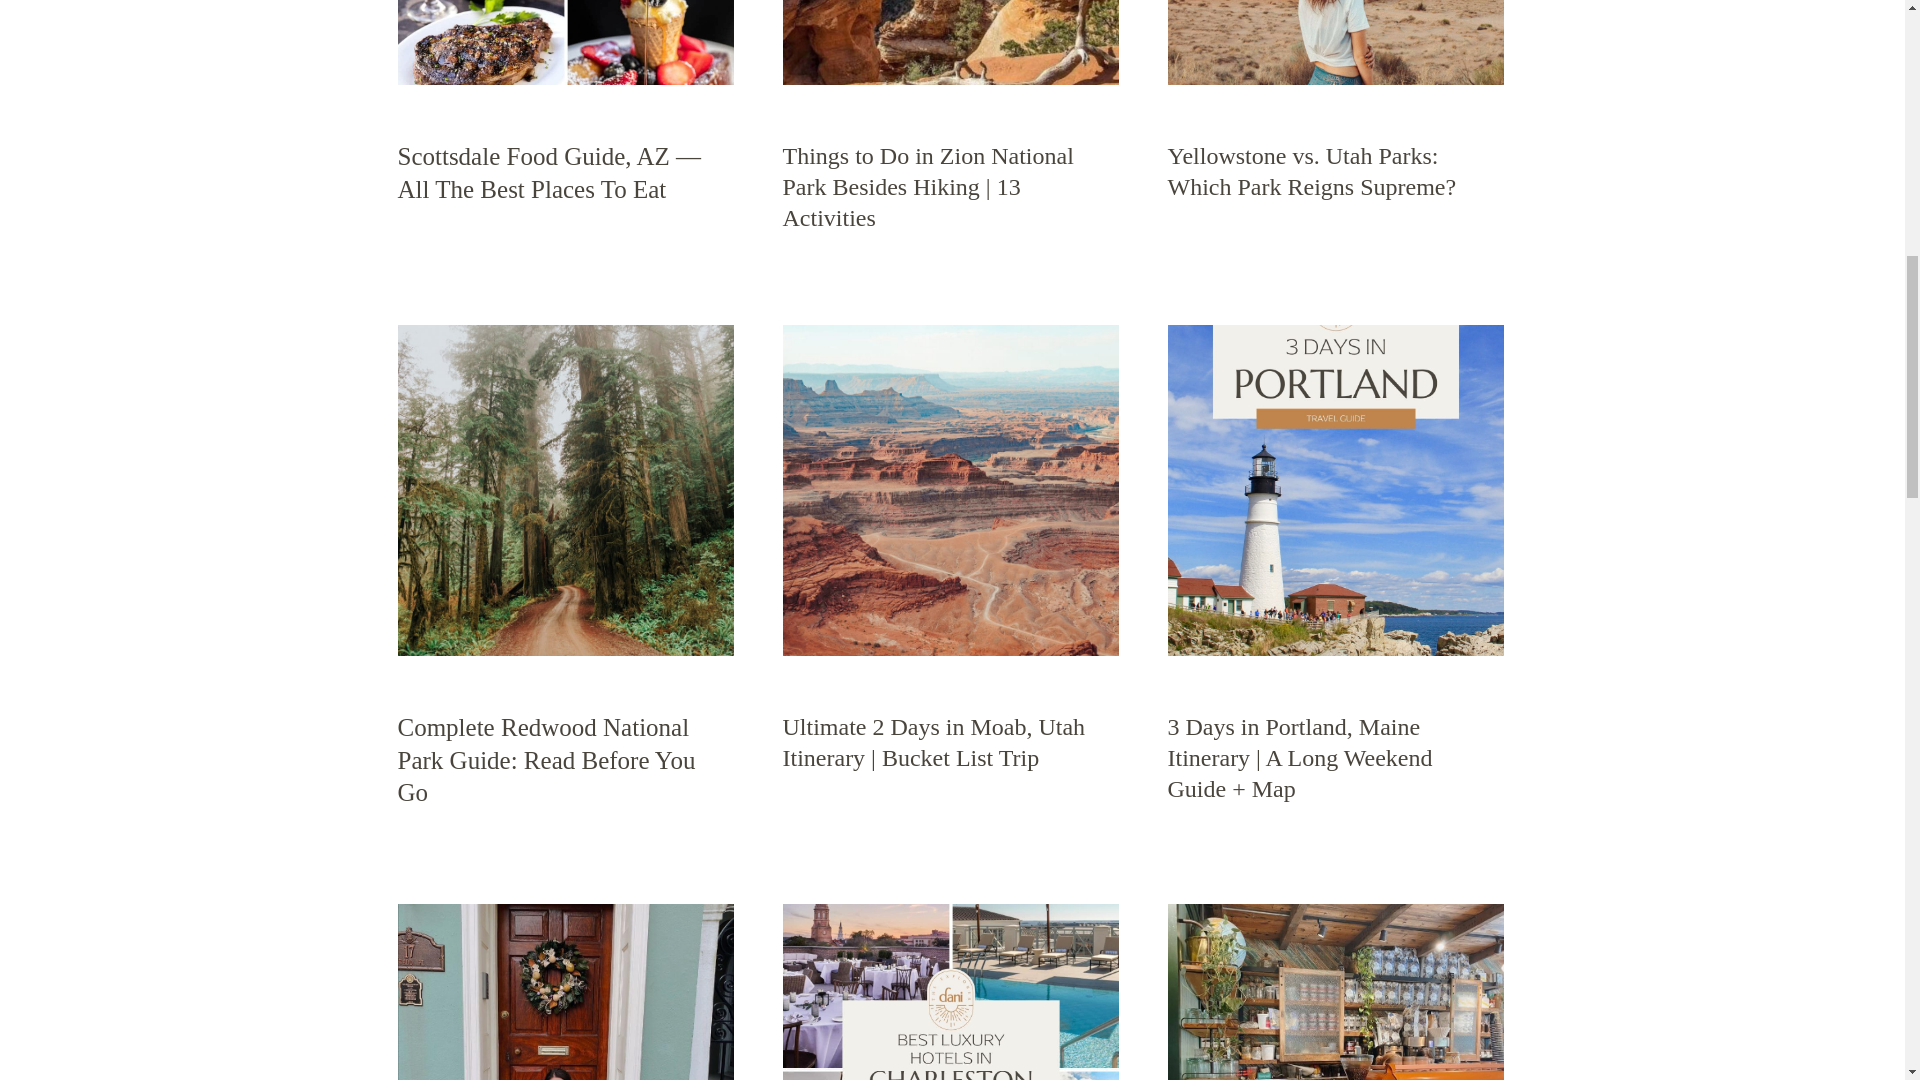  What do you see at coordinates (565, 490) in the screenshot?
I see `Complete Redwood National Park Guide: Read Before You Go` at bounding box center [565, 490].